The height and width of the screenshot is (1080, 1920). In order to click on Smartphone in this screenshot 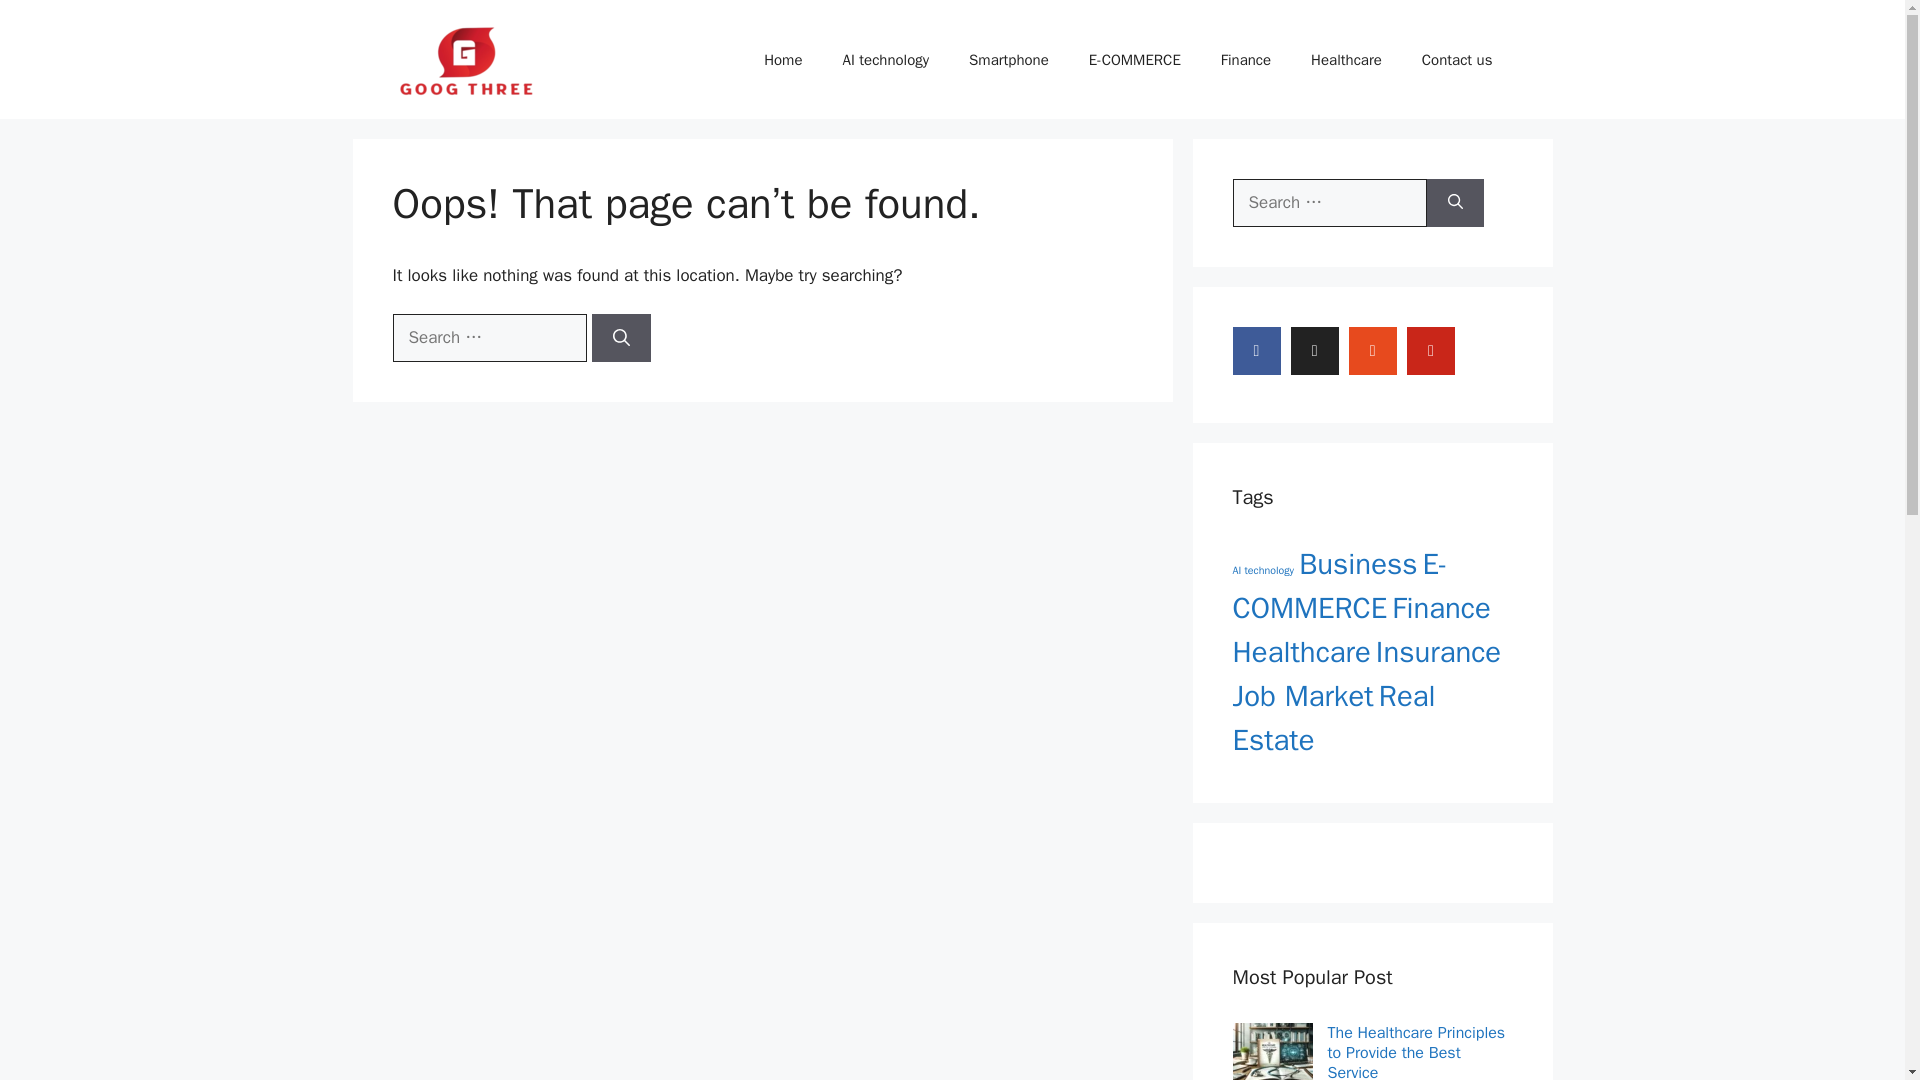, I will do `click(1008, 60)`.